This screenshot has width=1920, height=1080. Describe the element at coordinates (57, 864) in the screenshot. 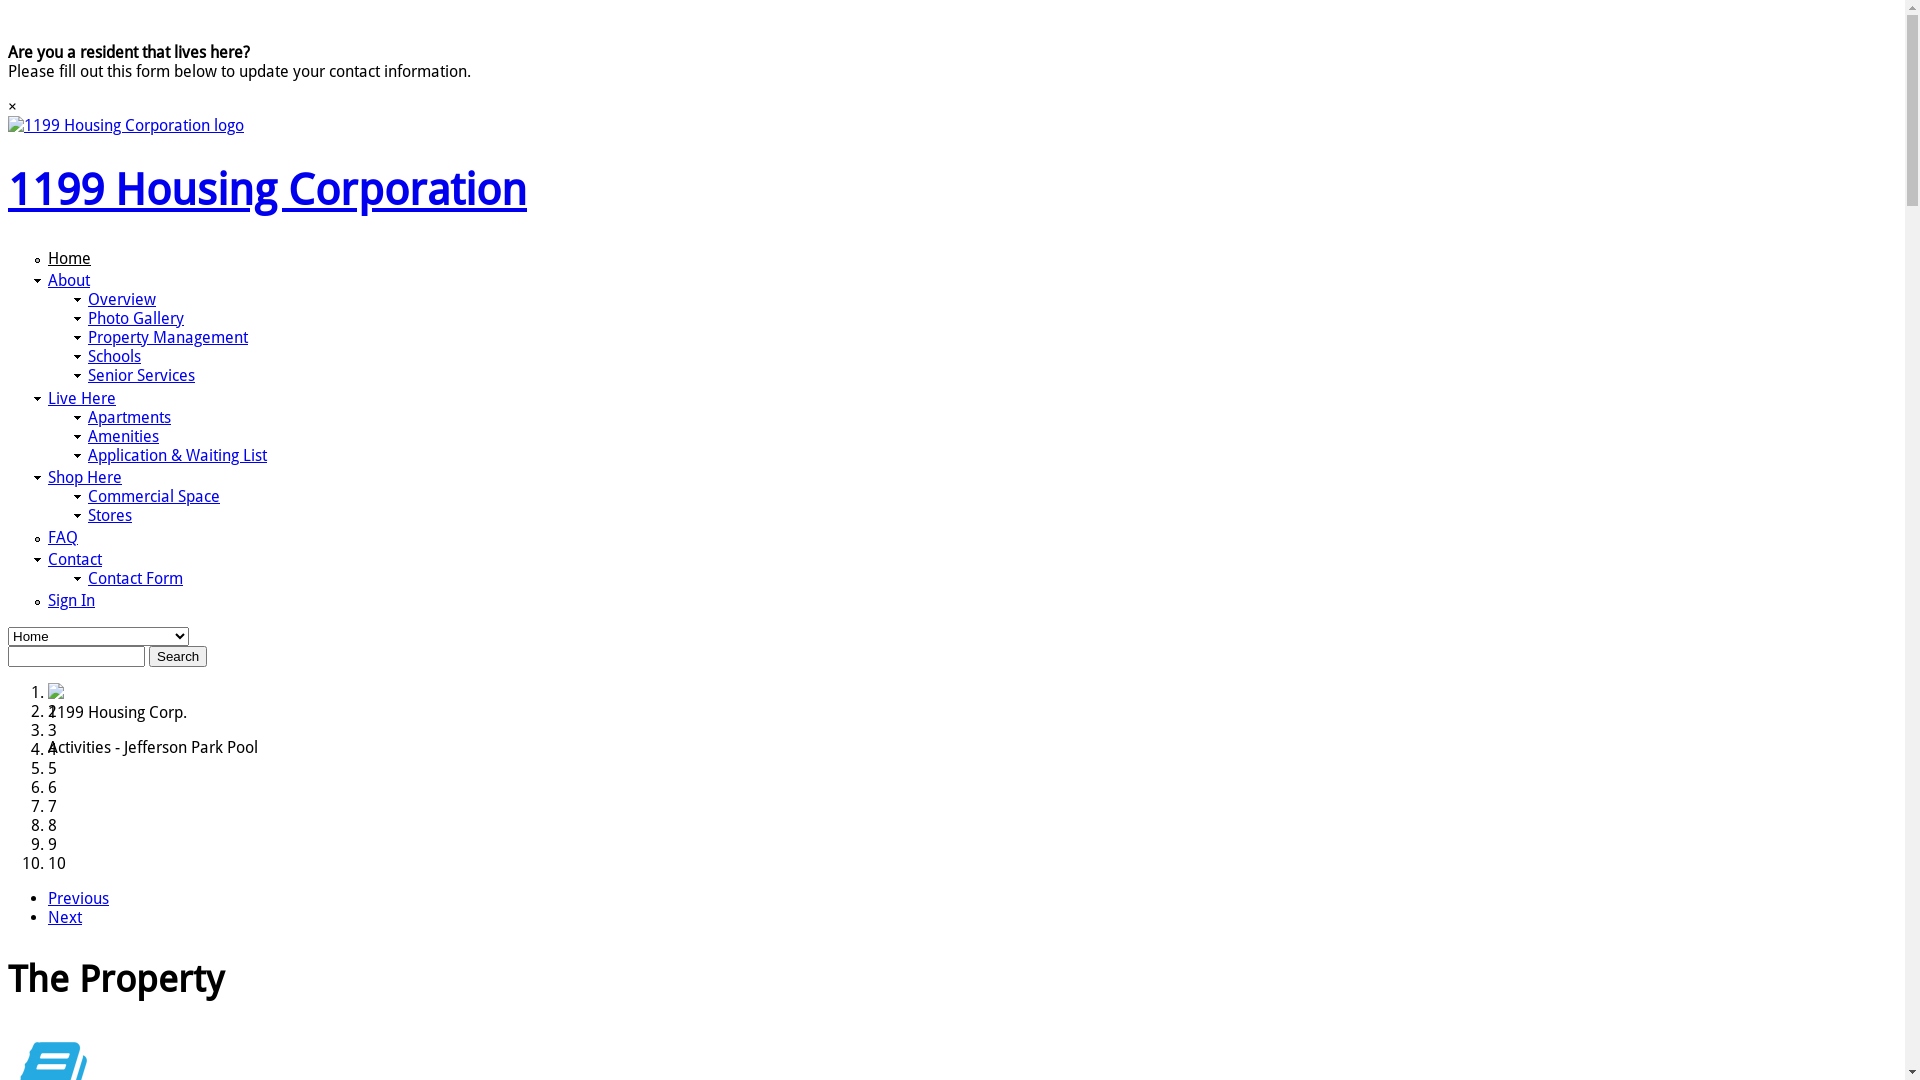

I see `10` at that location.